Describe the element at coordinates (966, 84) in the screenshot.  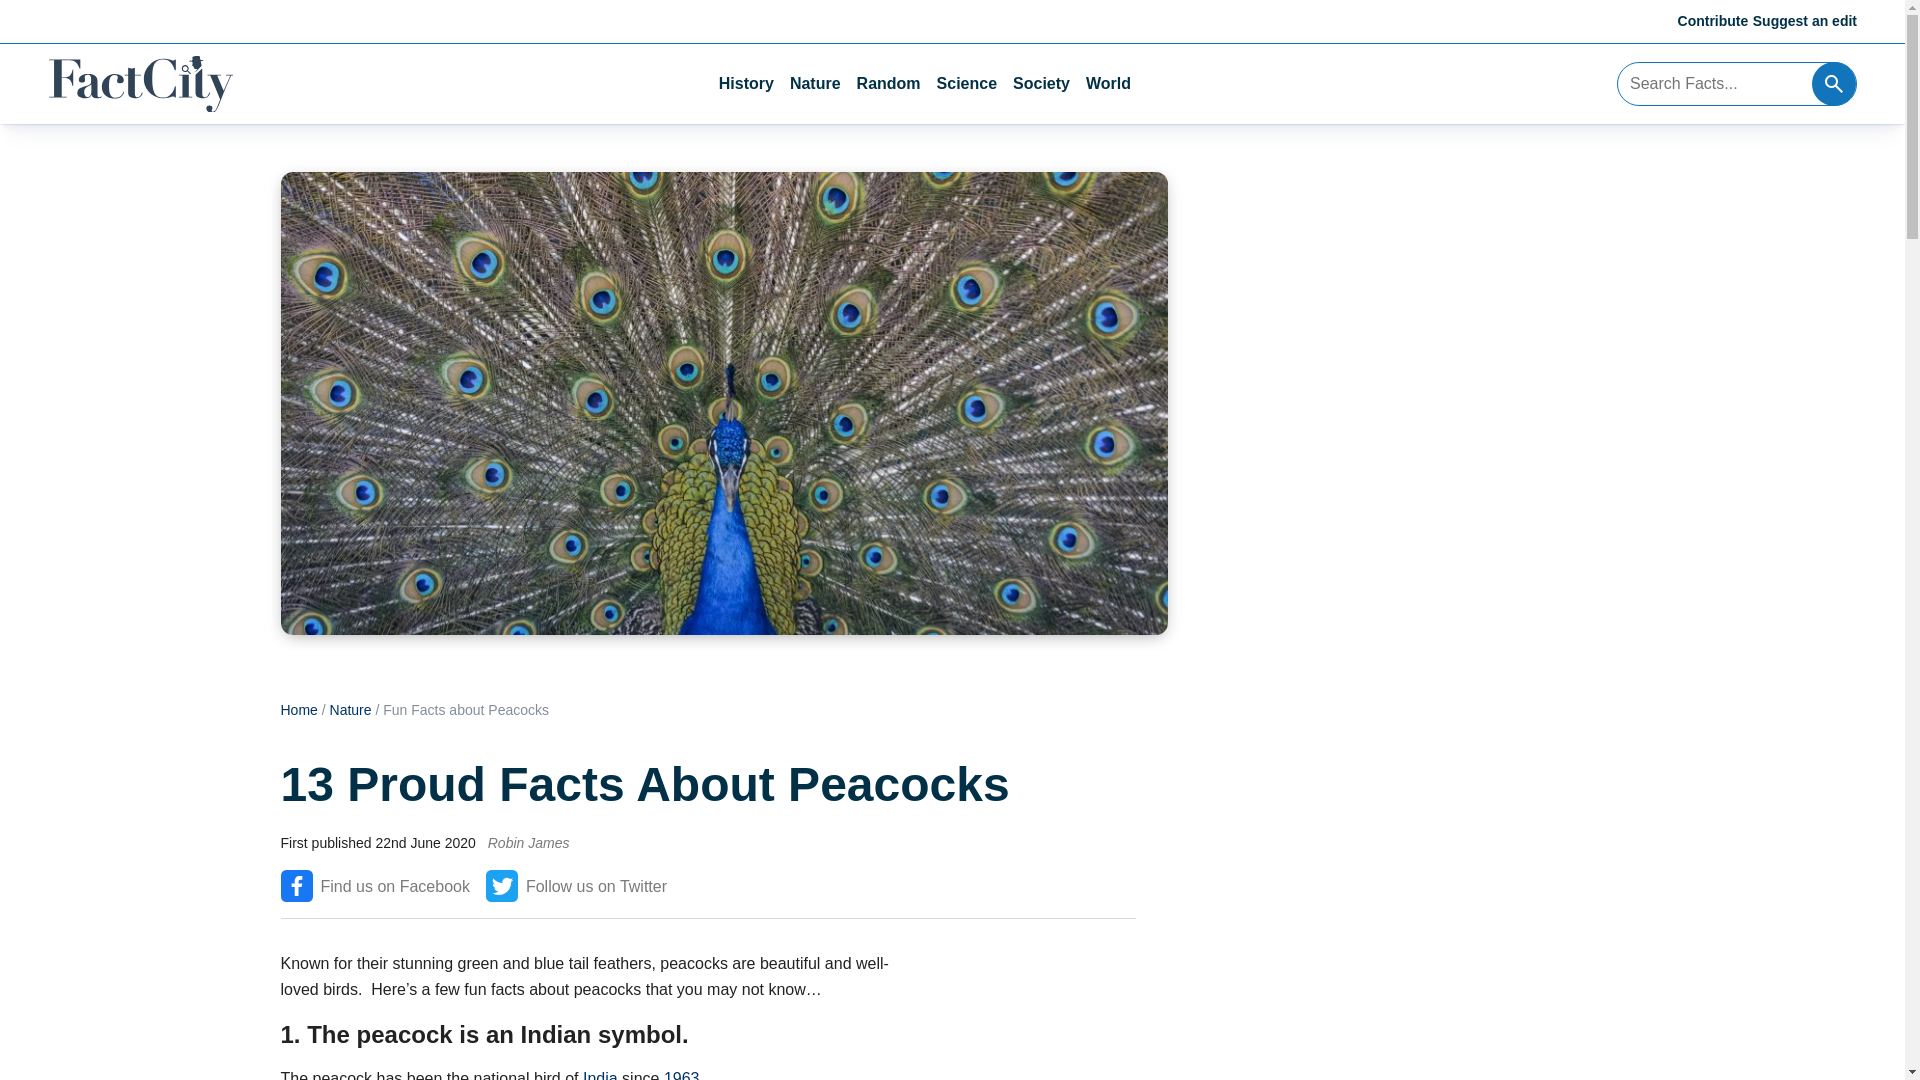
I see `Science` at that location.